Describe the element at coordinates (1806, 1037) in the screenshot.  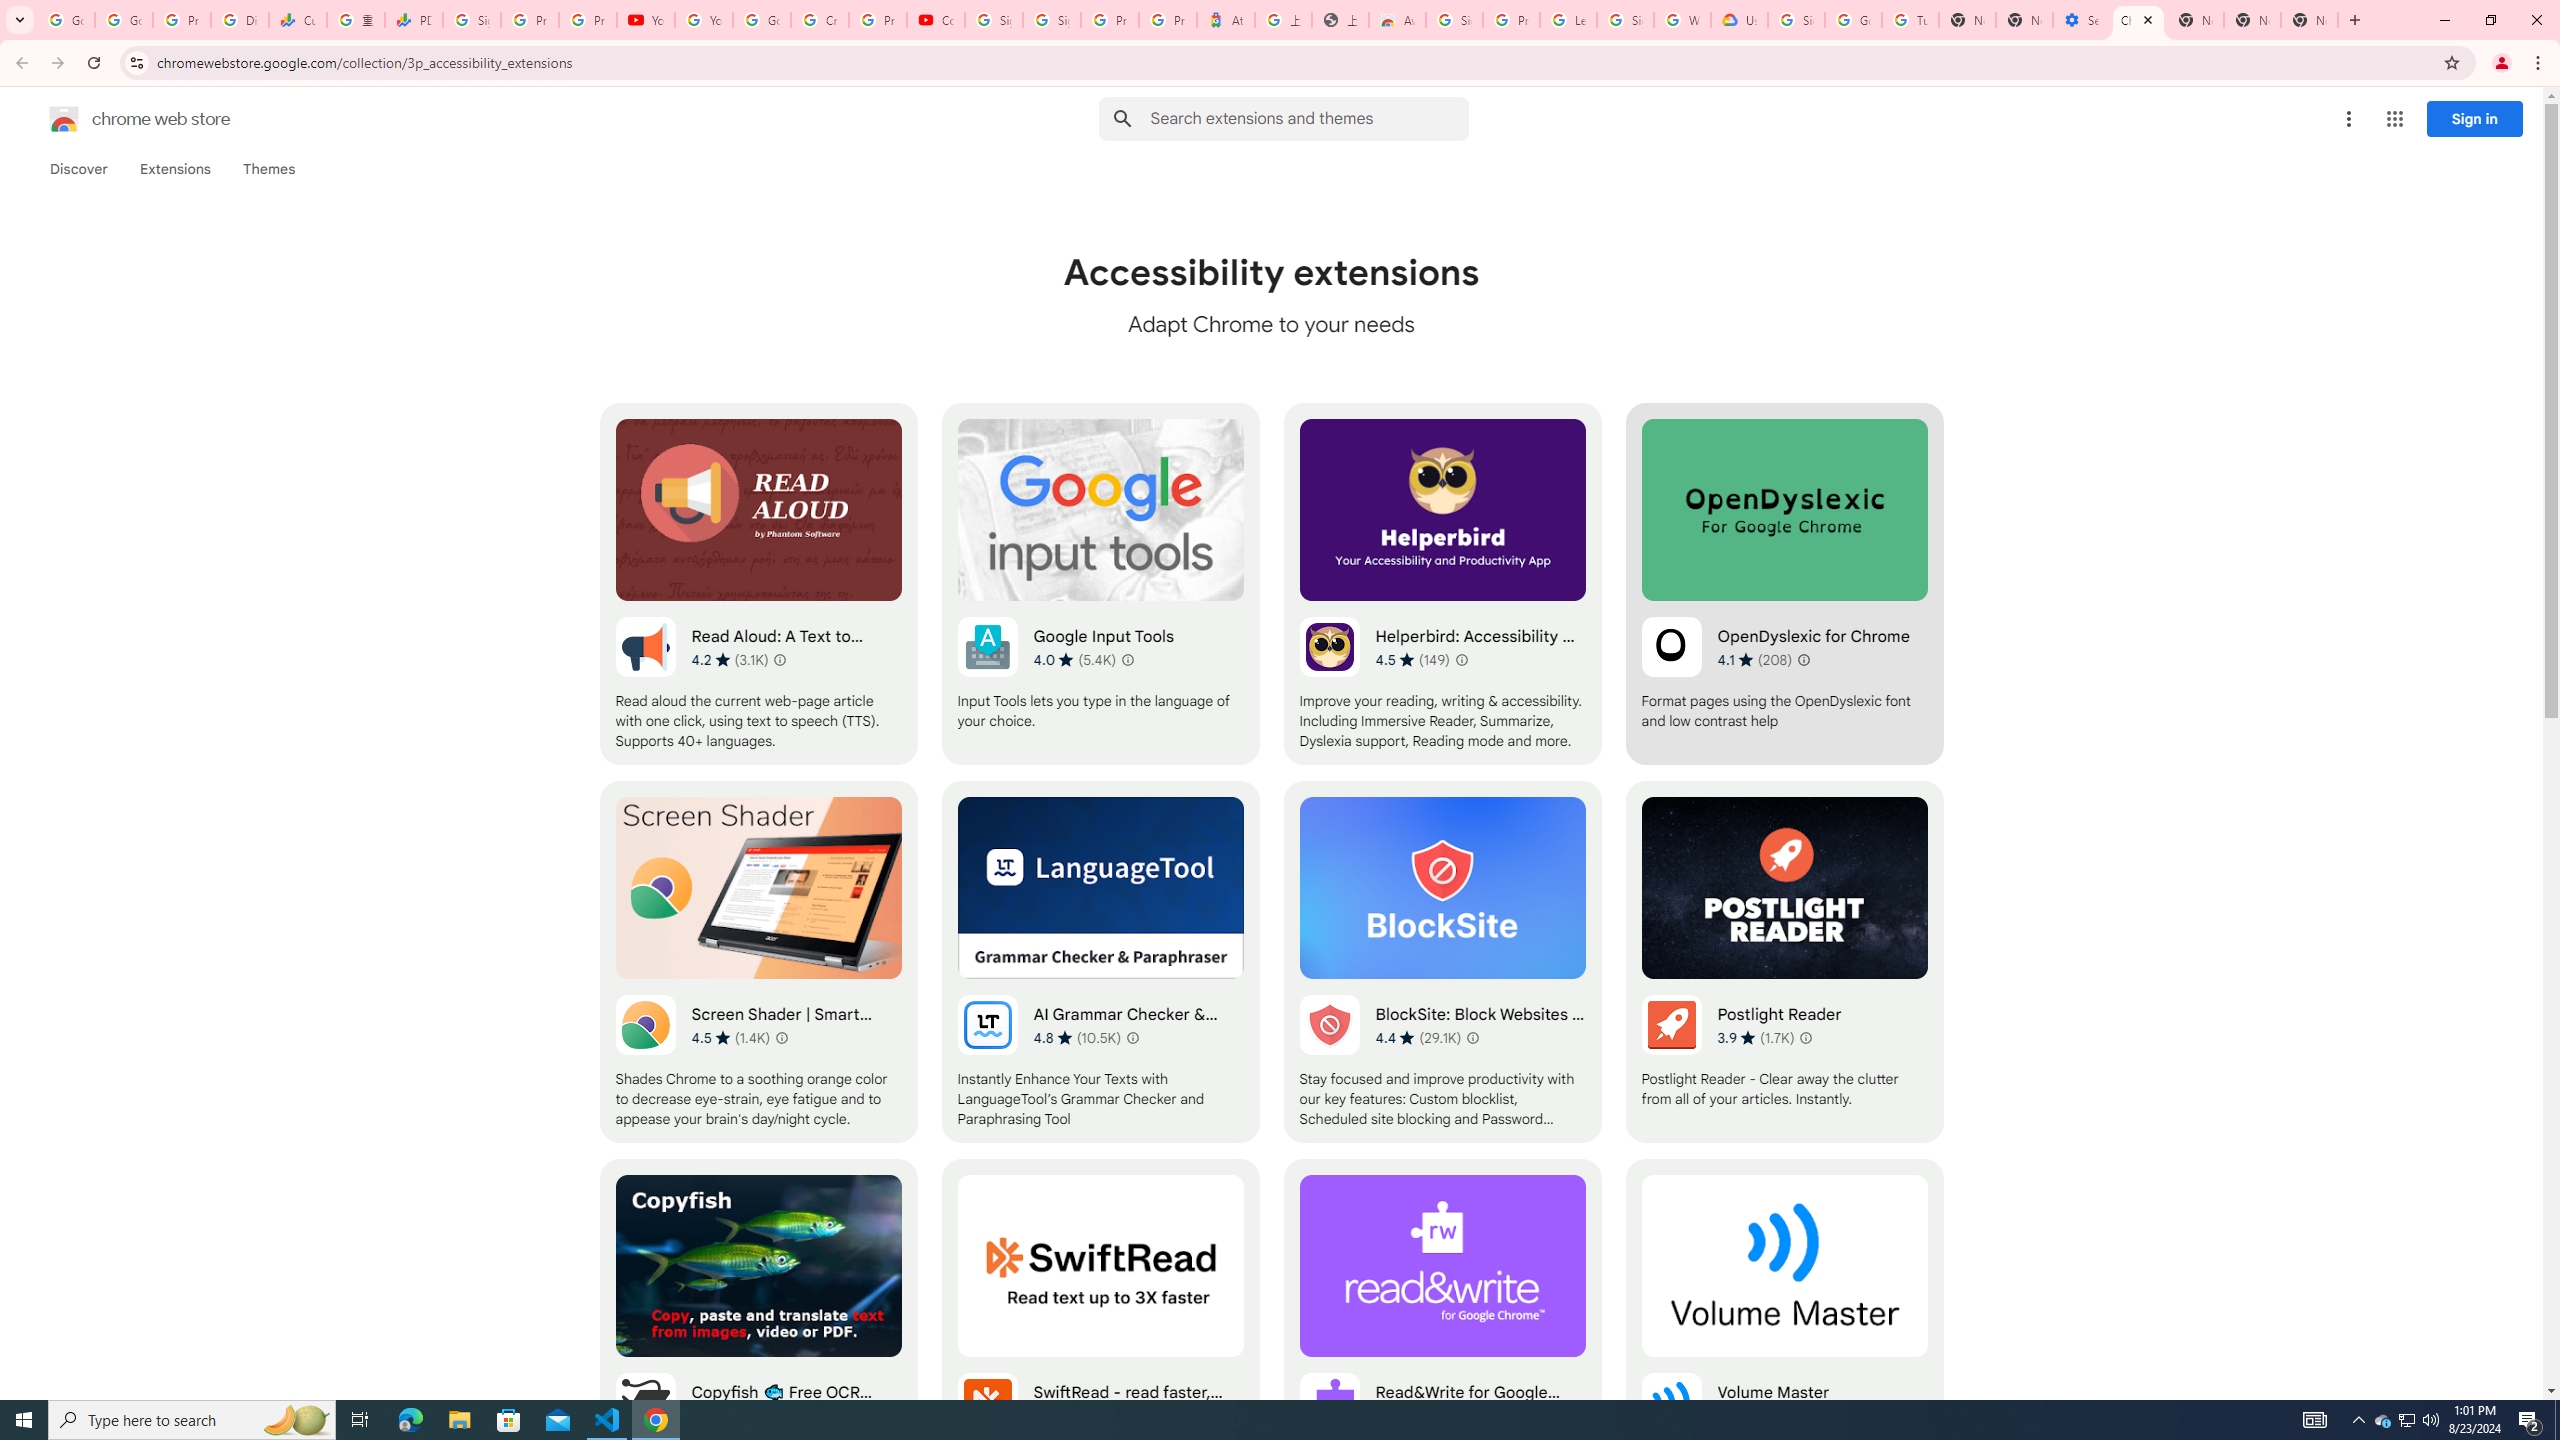
I see `Learn more about results and reviews "Postlight Reader"` at that location.